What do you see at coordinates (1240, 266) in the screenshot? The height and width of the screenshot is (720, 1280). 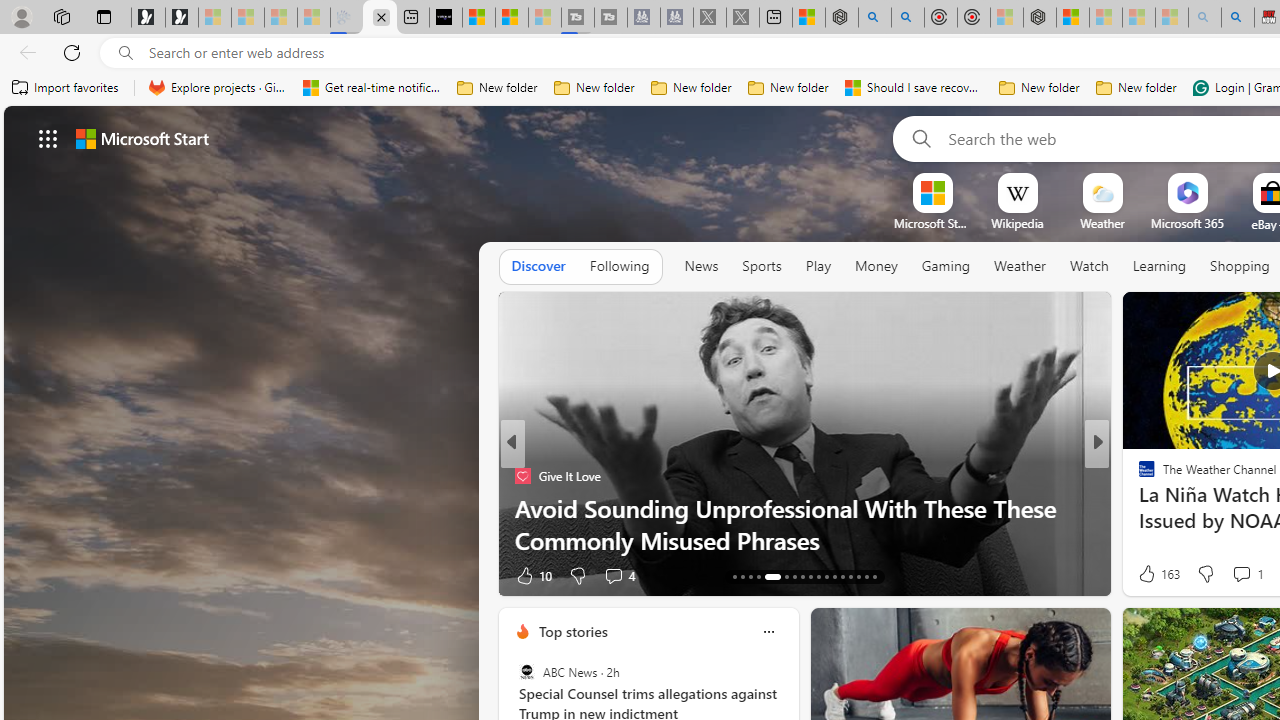 I see `Shopping` at bounding box center [1240, 266].